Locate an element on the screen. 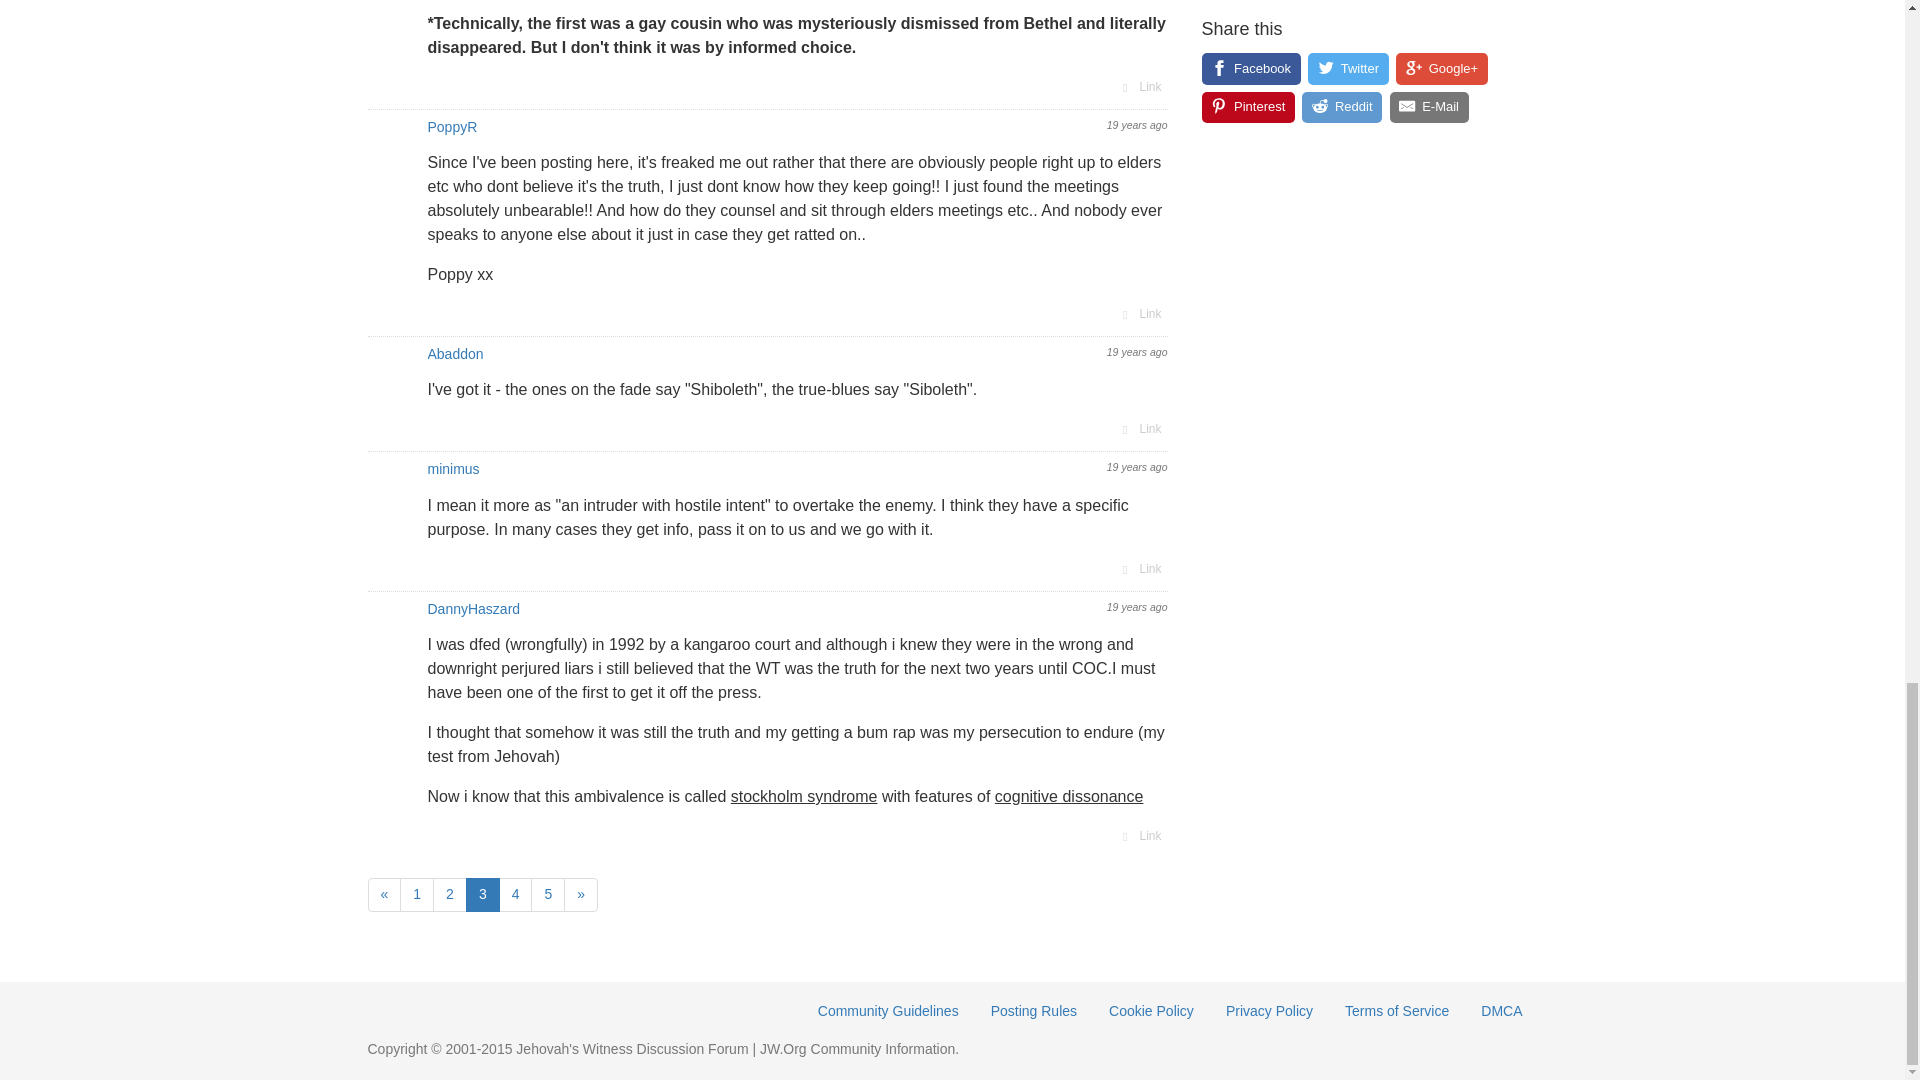 The image size is (1920, 1080). Link is located at coordinates (1140, 314).